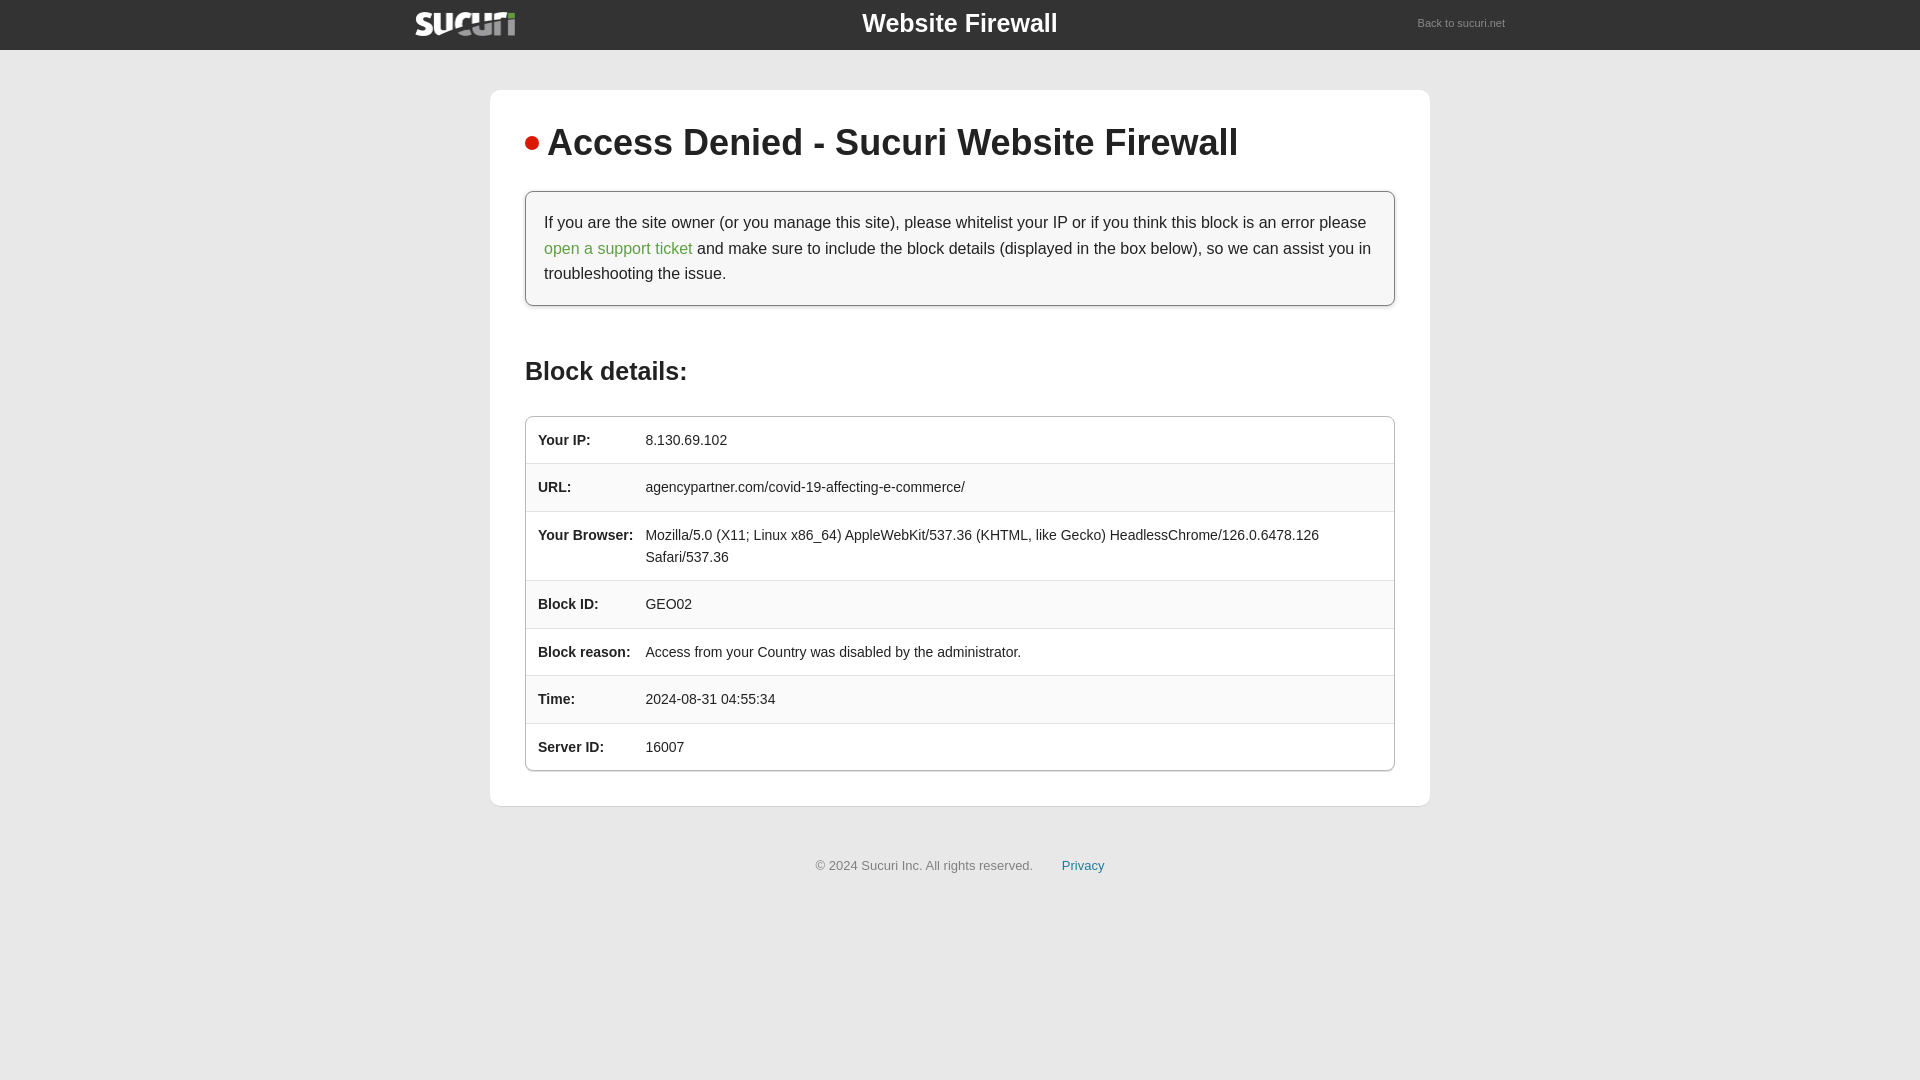 Image resolution: width=1920 pixels, height=1080 pixels. I want to click on Privacy, so click(1083, 864).